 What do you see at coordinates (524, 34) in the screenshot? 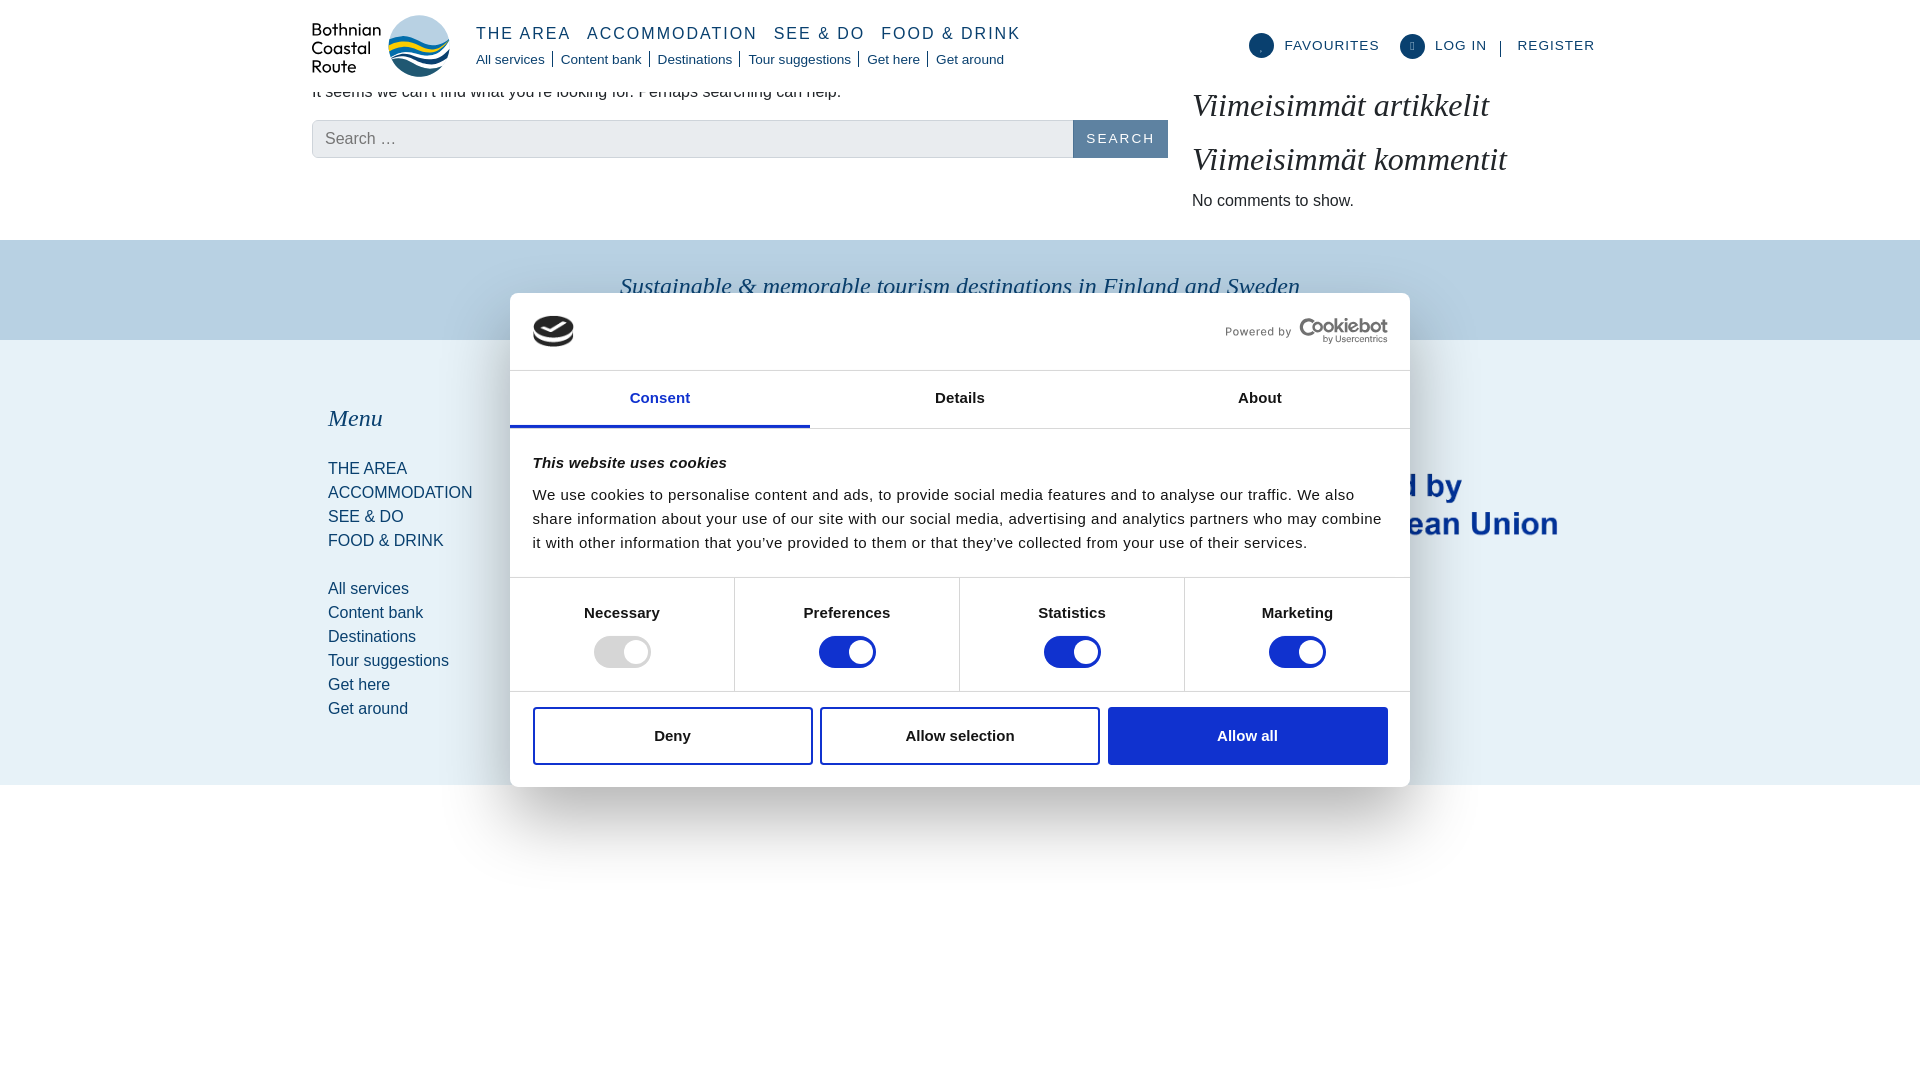
I see `The Area` at bounding box center [524, 34].